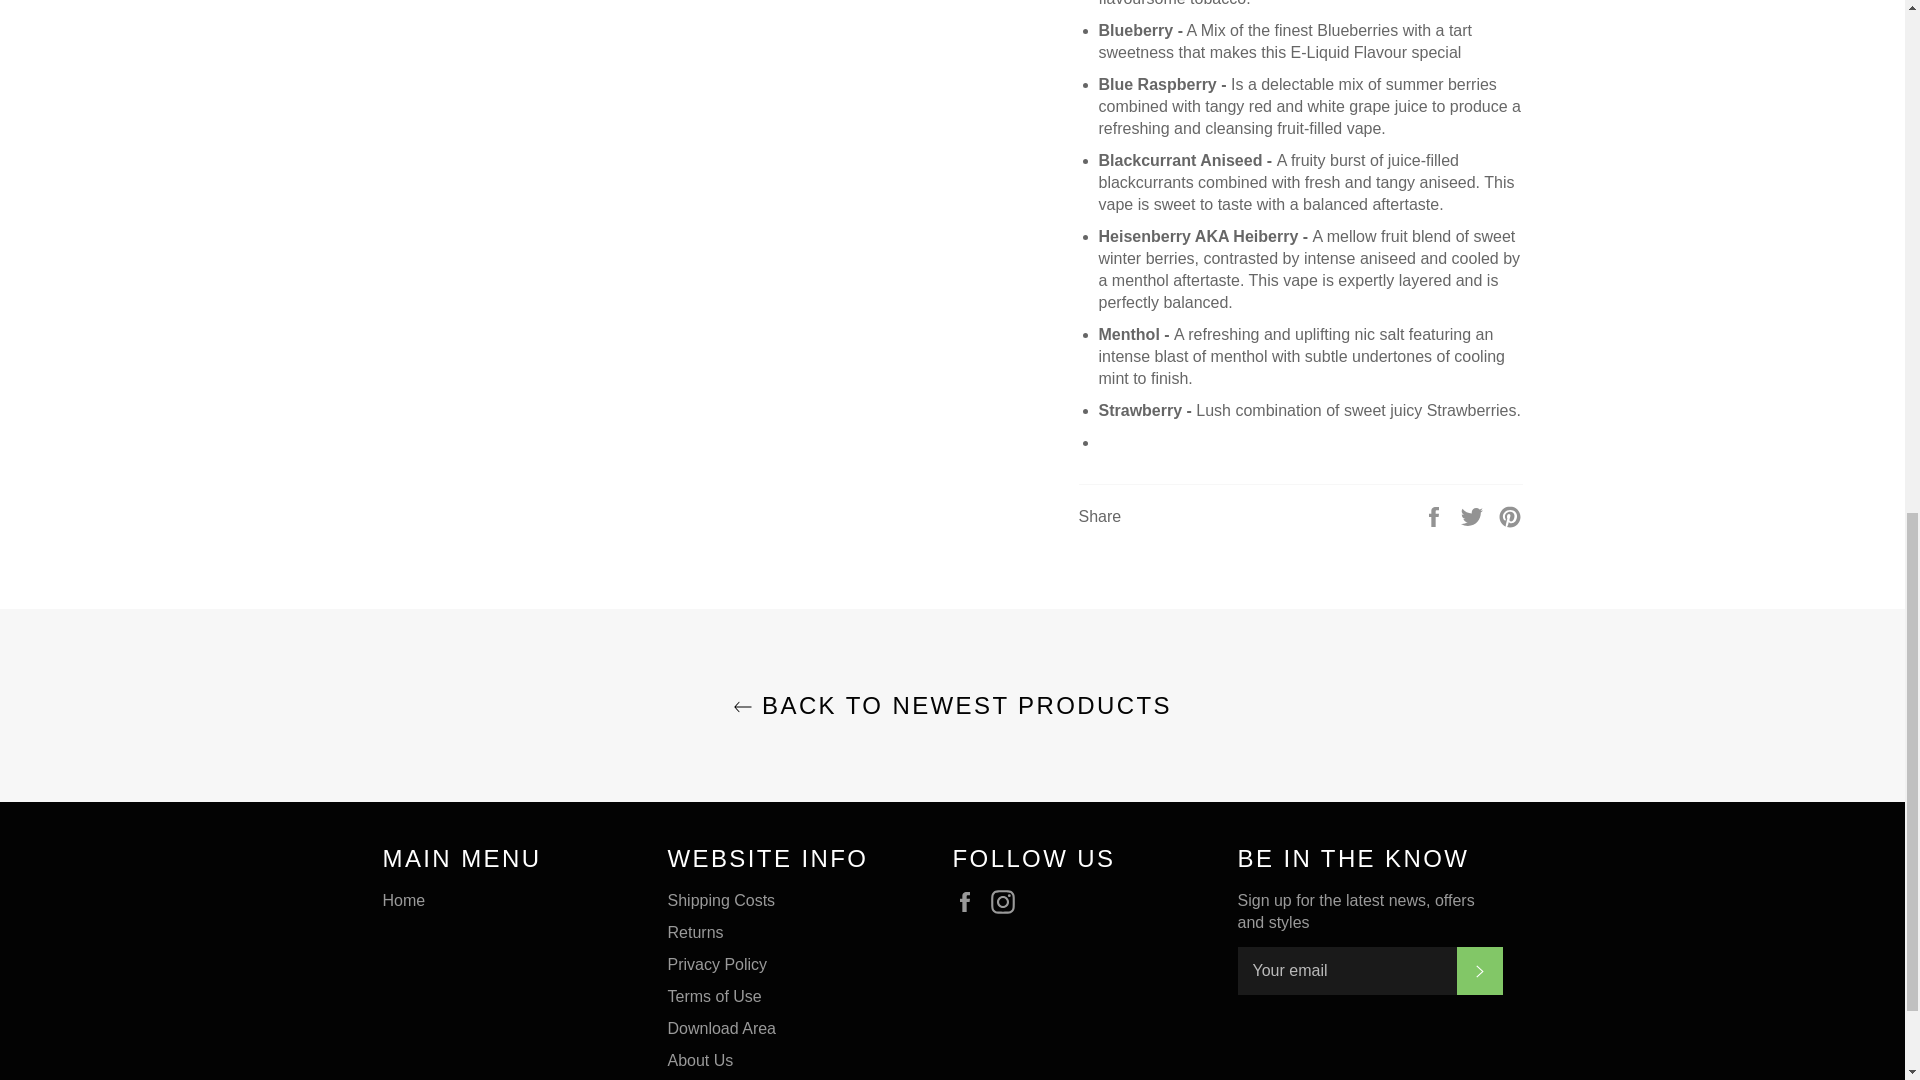 The height and width of the screenshot is (1080, 1920). I want to click on Home, so click(403, 900).